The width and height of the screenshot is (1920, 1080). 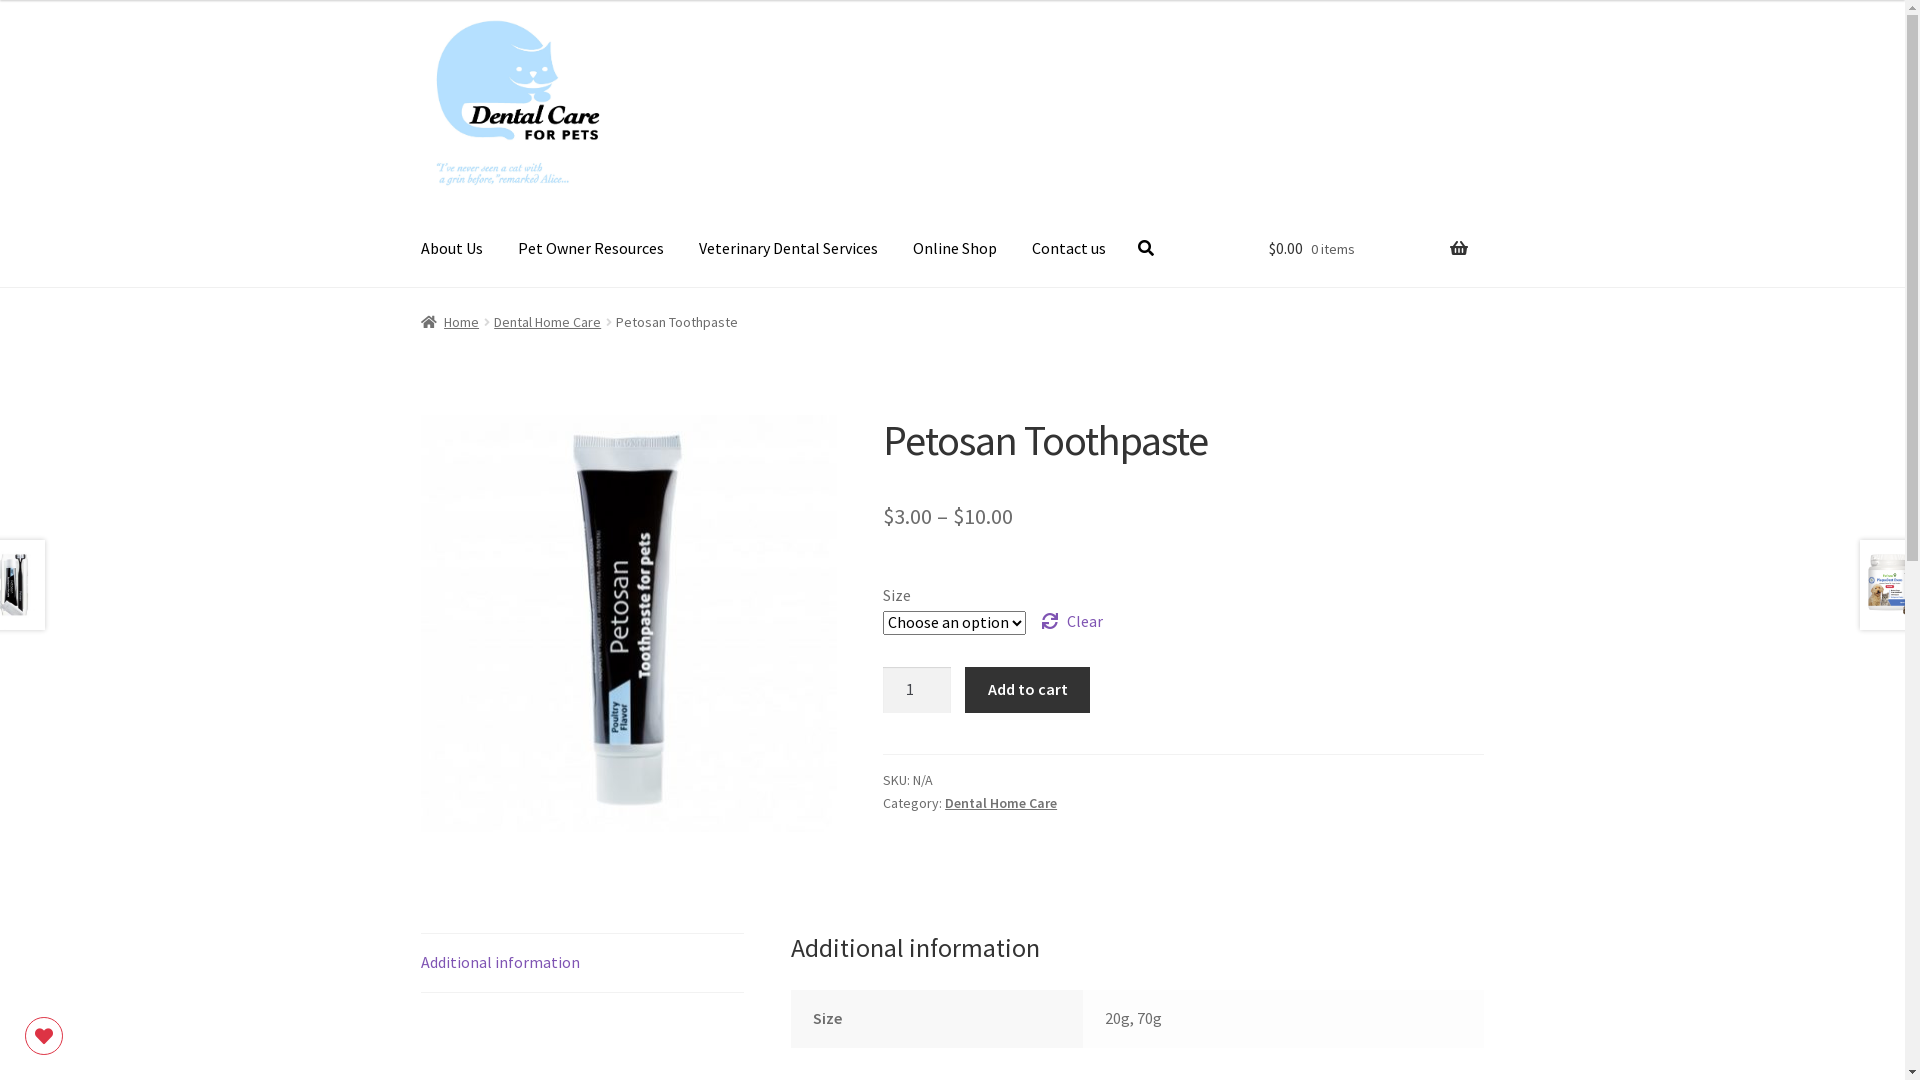 I want to click on Home, so click(x=450, y=322).